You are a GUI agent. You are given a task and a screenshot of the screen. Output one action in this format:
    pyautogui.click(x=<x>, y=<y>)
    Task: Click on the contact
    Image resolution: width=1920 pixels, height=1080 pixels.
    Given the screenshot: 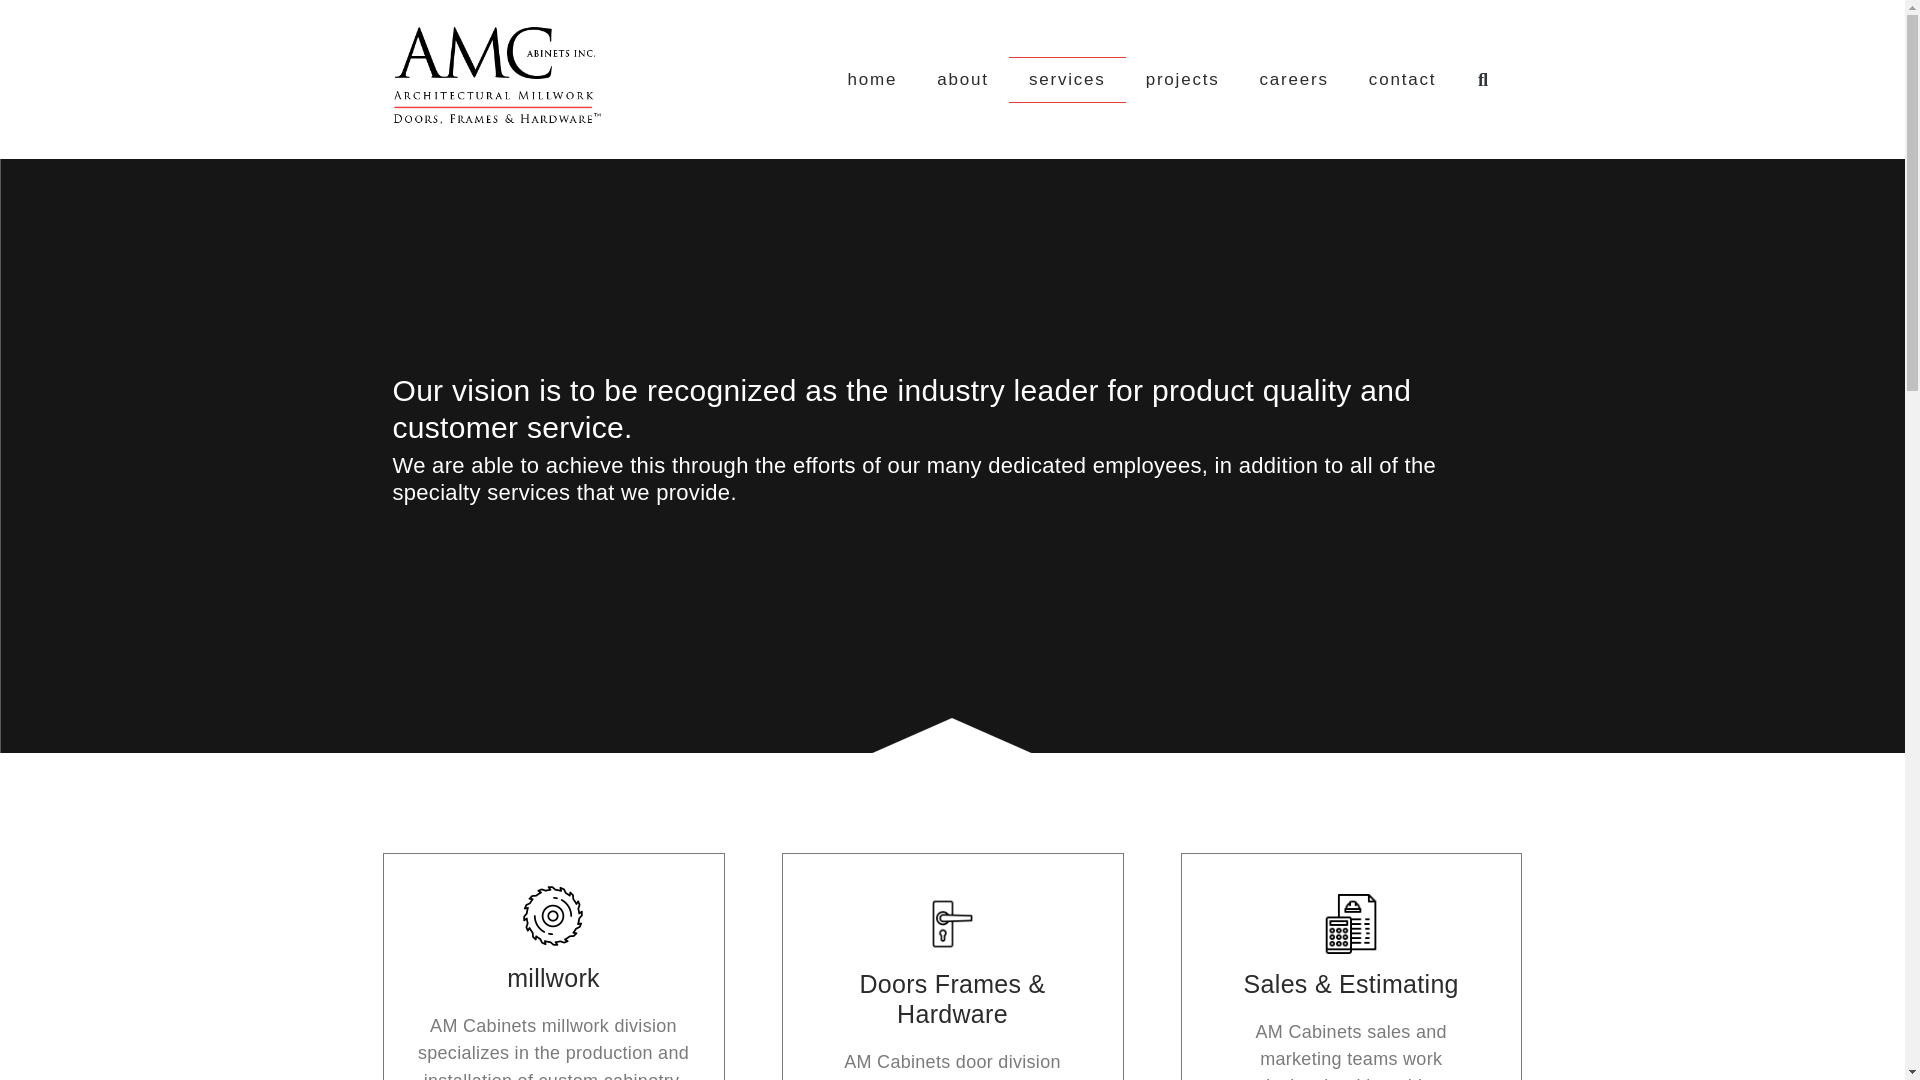 What is the action you would take?
    pyautogui.click(x=1402, y=80)
    